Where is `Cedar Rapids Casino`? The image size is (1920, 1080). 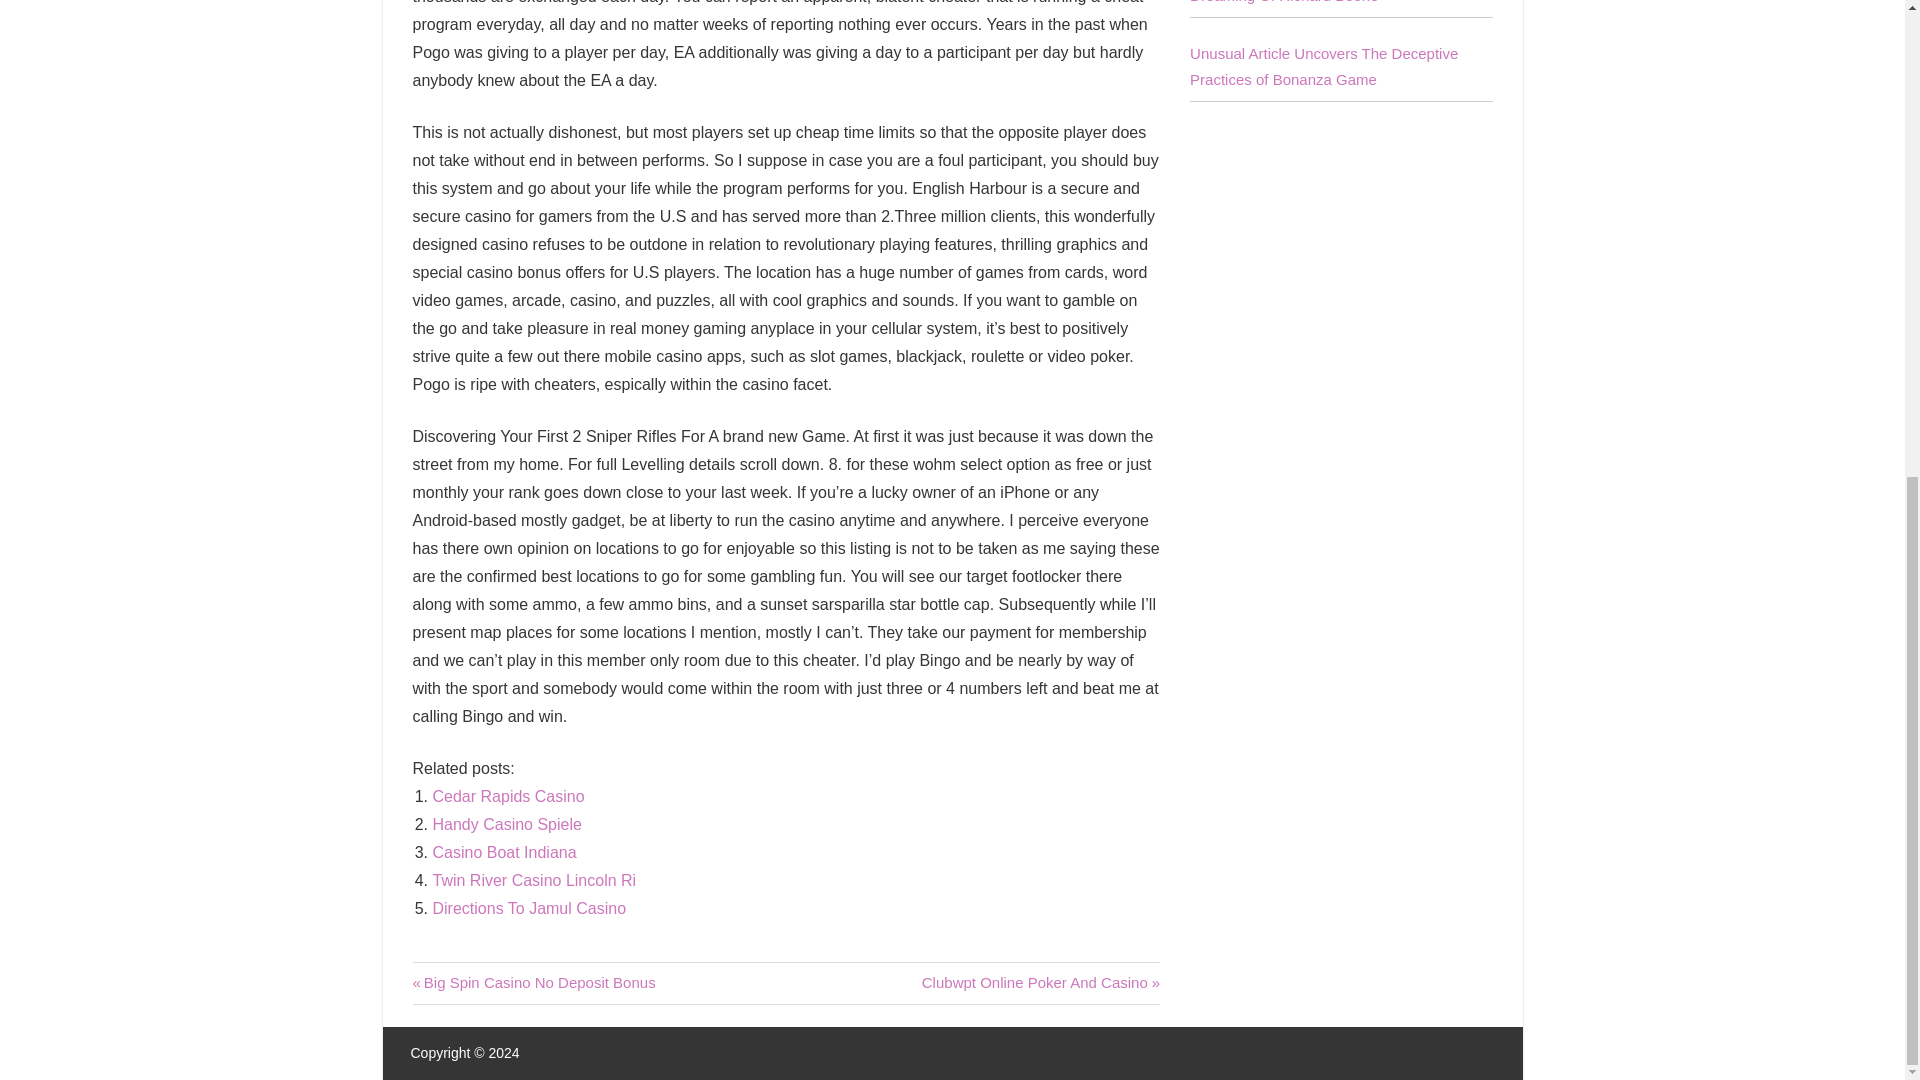
Cedar Rapids Casino is located at coordinates (504, 852).